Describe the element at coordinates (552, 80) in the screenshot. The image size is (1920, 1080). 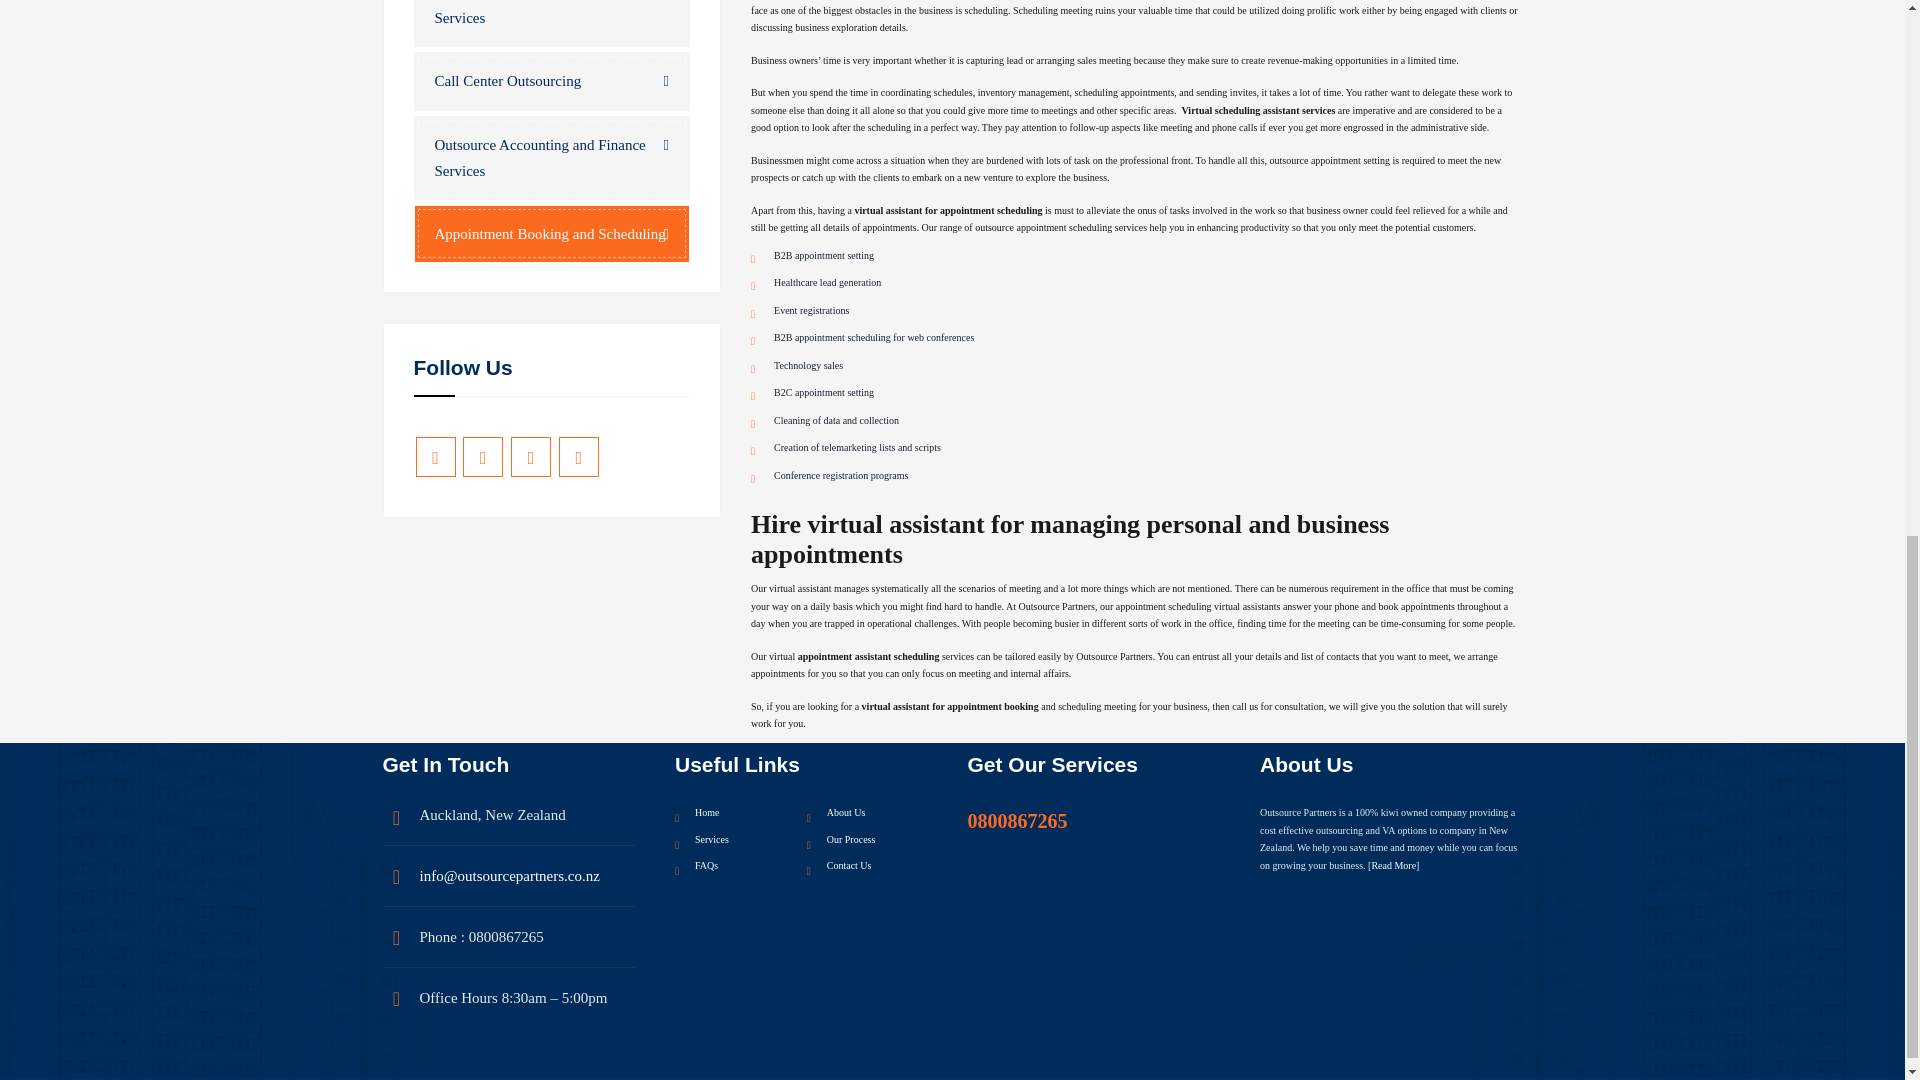
I see `Call Center Outsourcing` at that location.